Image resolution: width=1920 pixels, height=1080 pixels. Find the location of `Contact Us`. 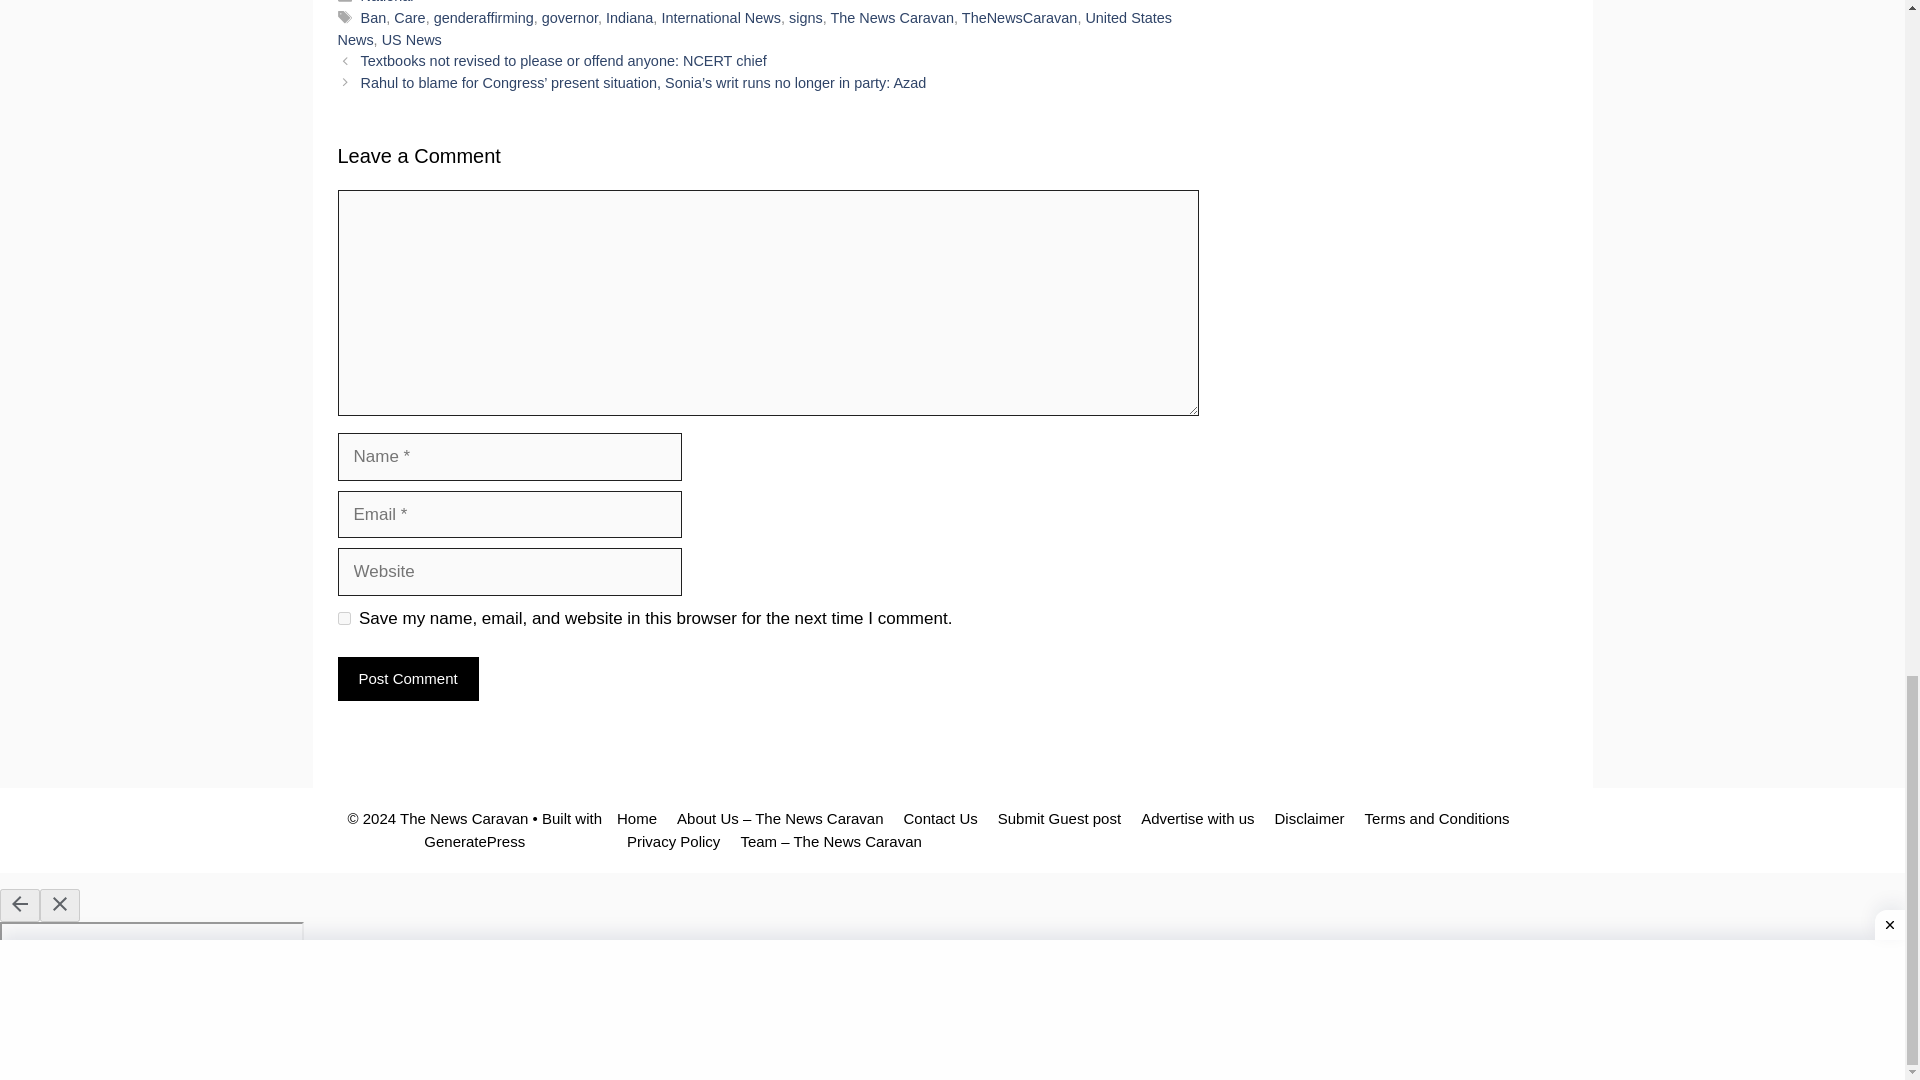

Contact Us is located at coordinates (940, 818).